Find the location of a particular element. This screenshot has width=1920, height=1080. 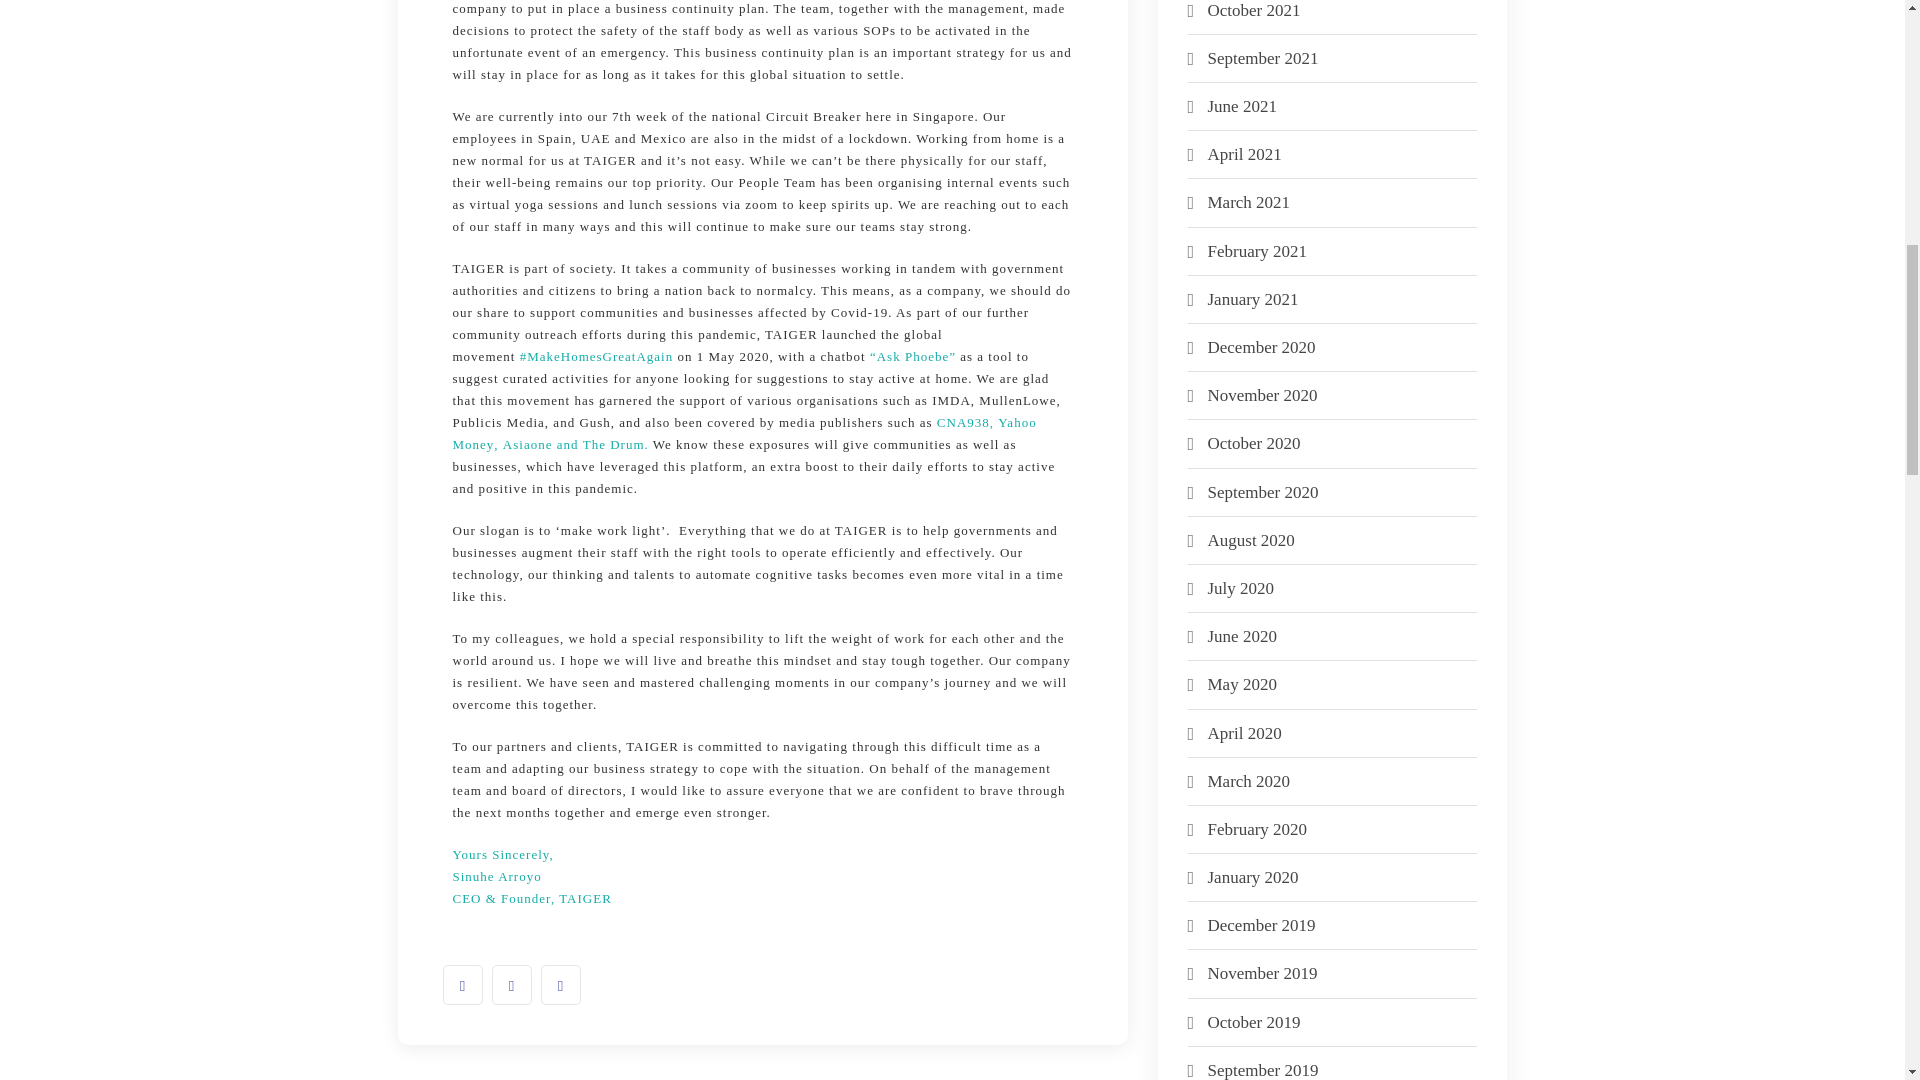

Facebook is located at coordinates (461, 985).